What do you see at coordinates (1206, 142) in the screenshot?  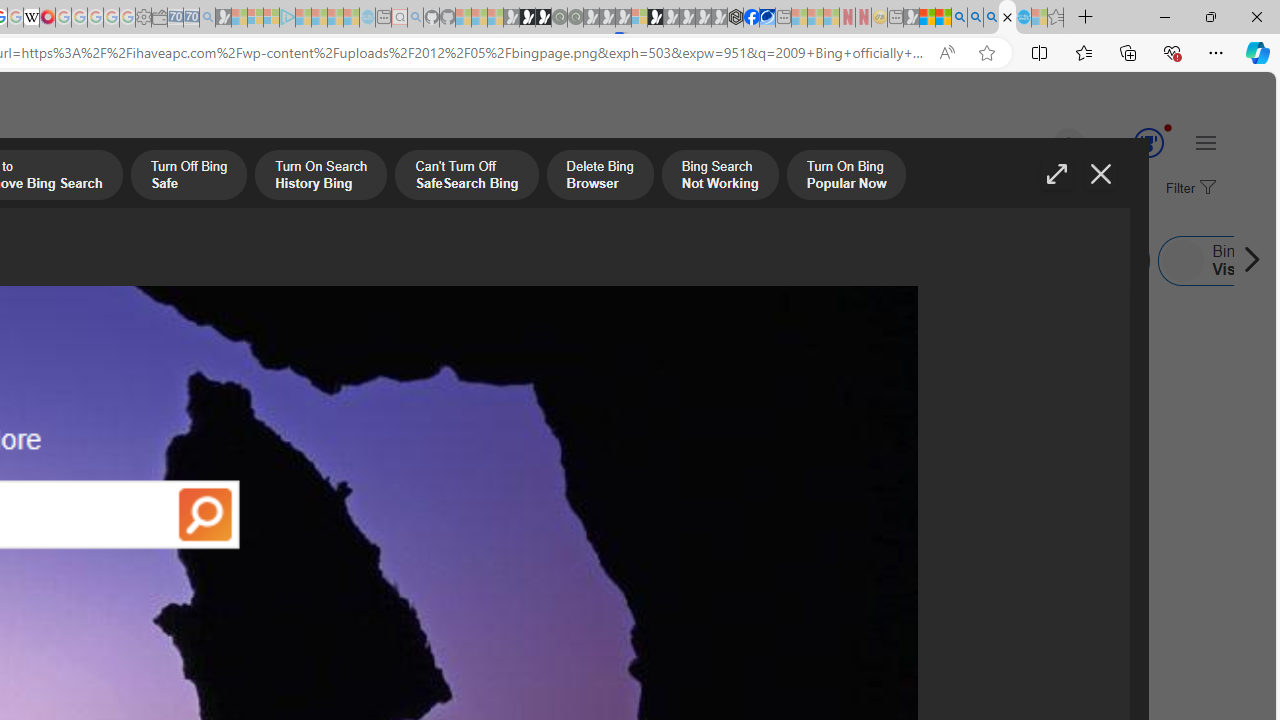 I see `Settings and quick links` at bounding box center [1206, 142].